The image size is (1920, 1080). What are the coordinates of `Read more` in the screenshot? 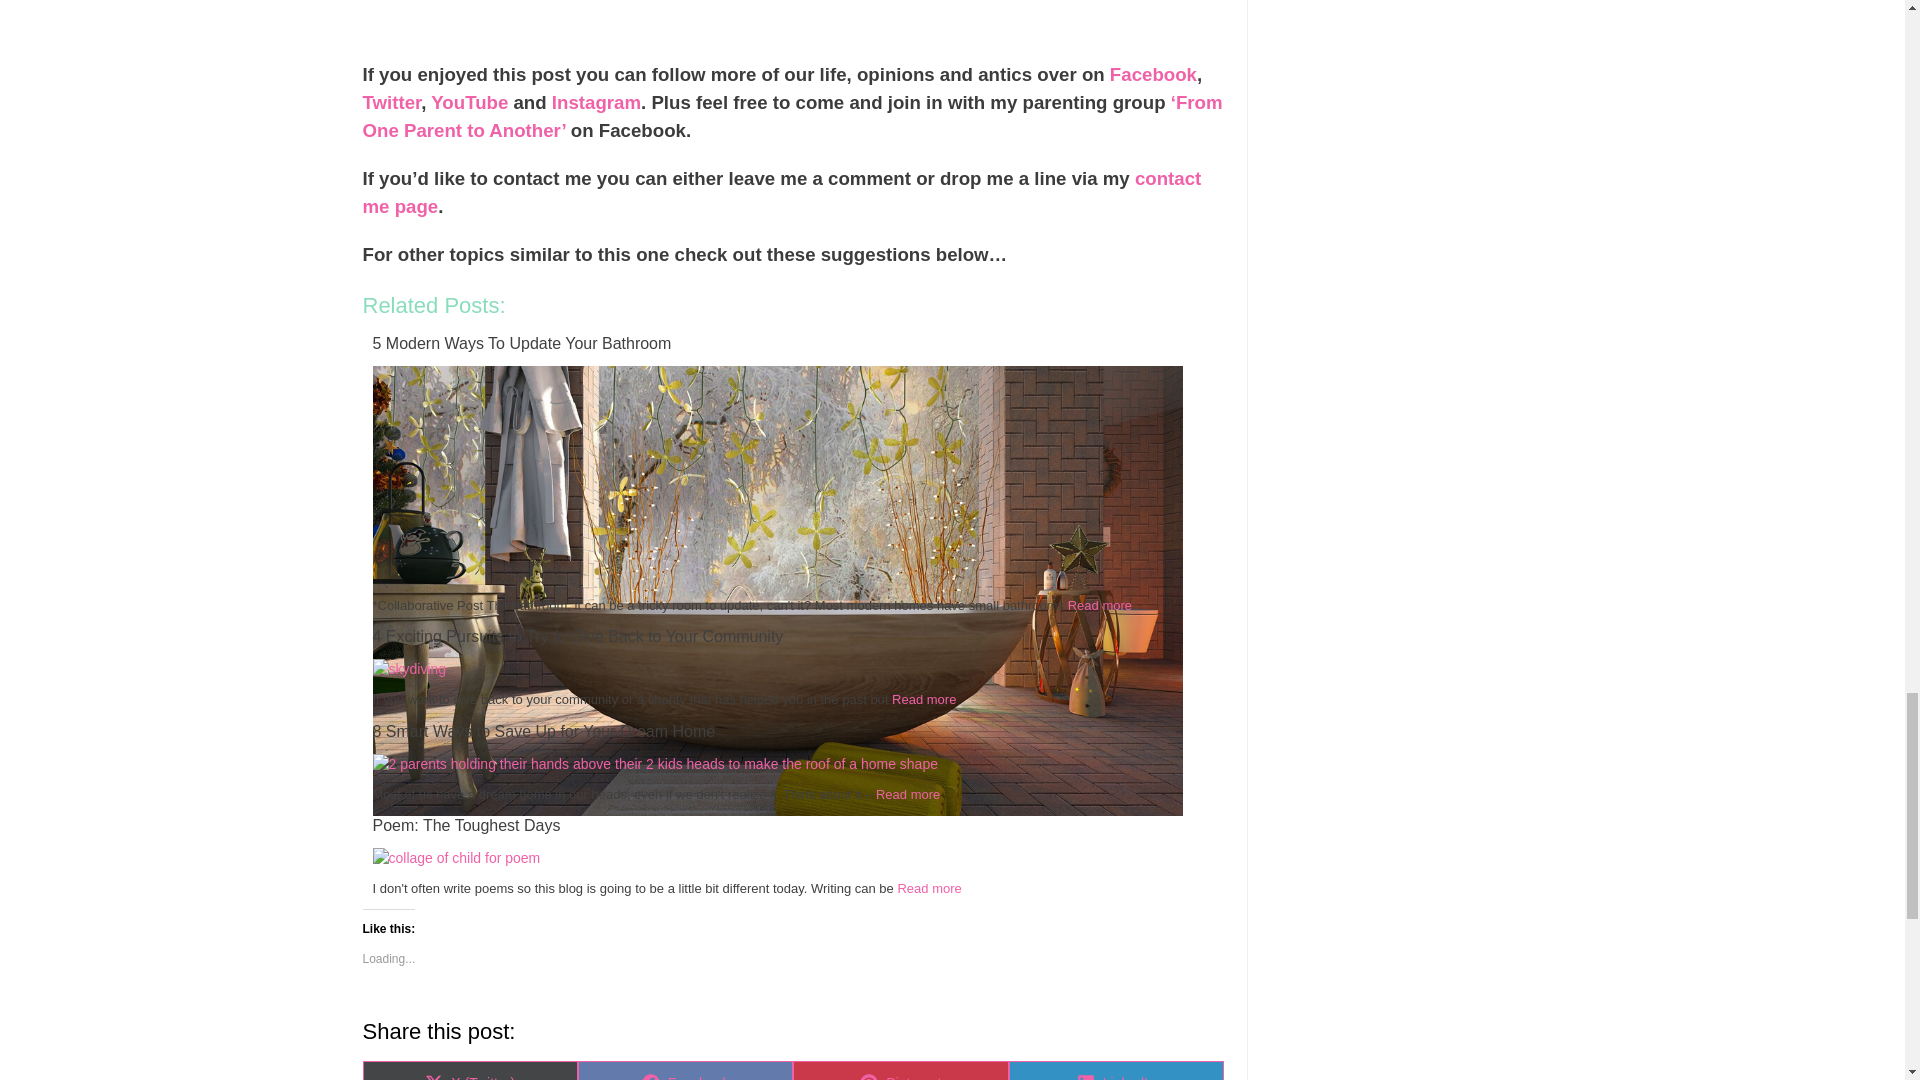 It's located at (924, 700).